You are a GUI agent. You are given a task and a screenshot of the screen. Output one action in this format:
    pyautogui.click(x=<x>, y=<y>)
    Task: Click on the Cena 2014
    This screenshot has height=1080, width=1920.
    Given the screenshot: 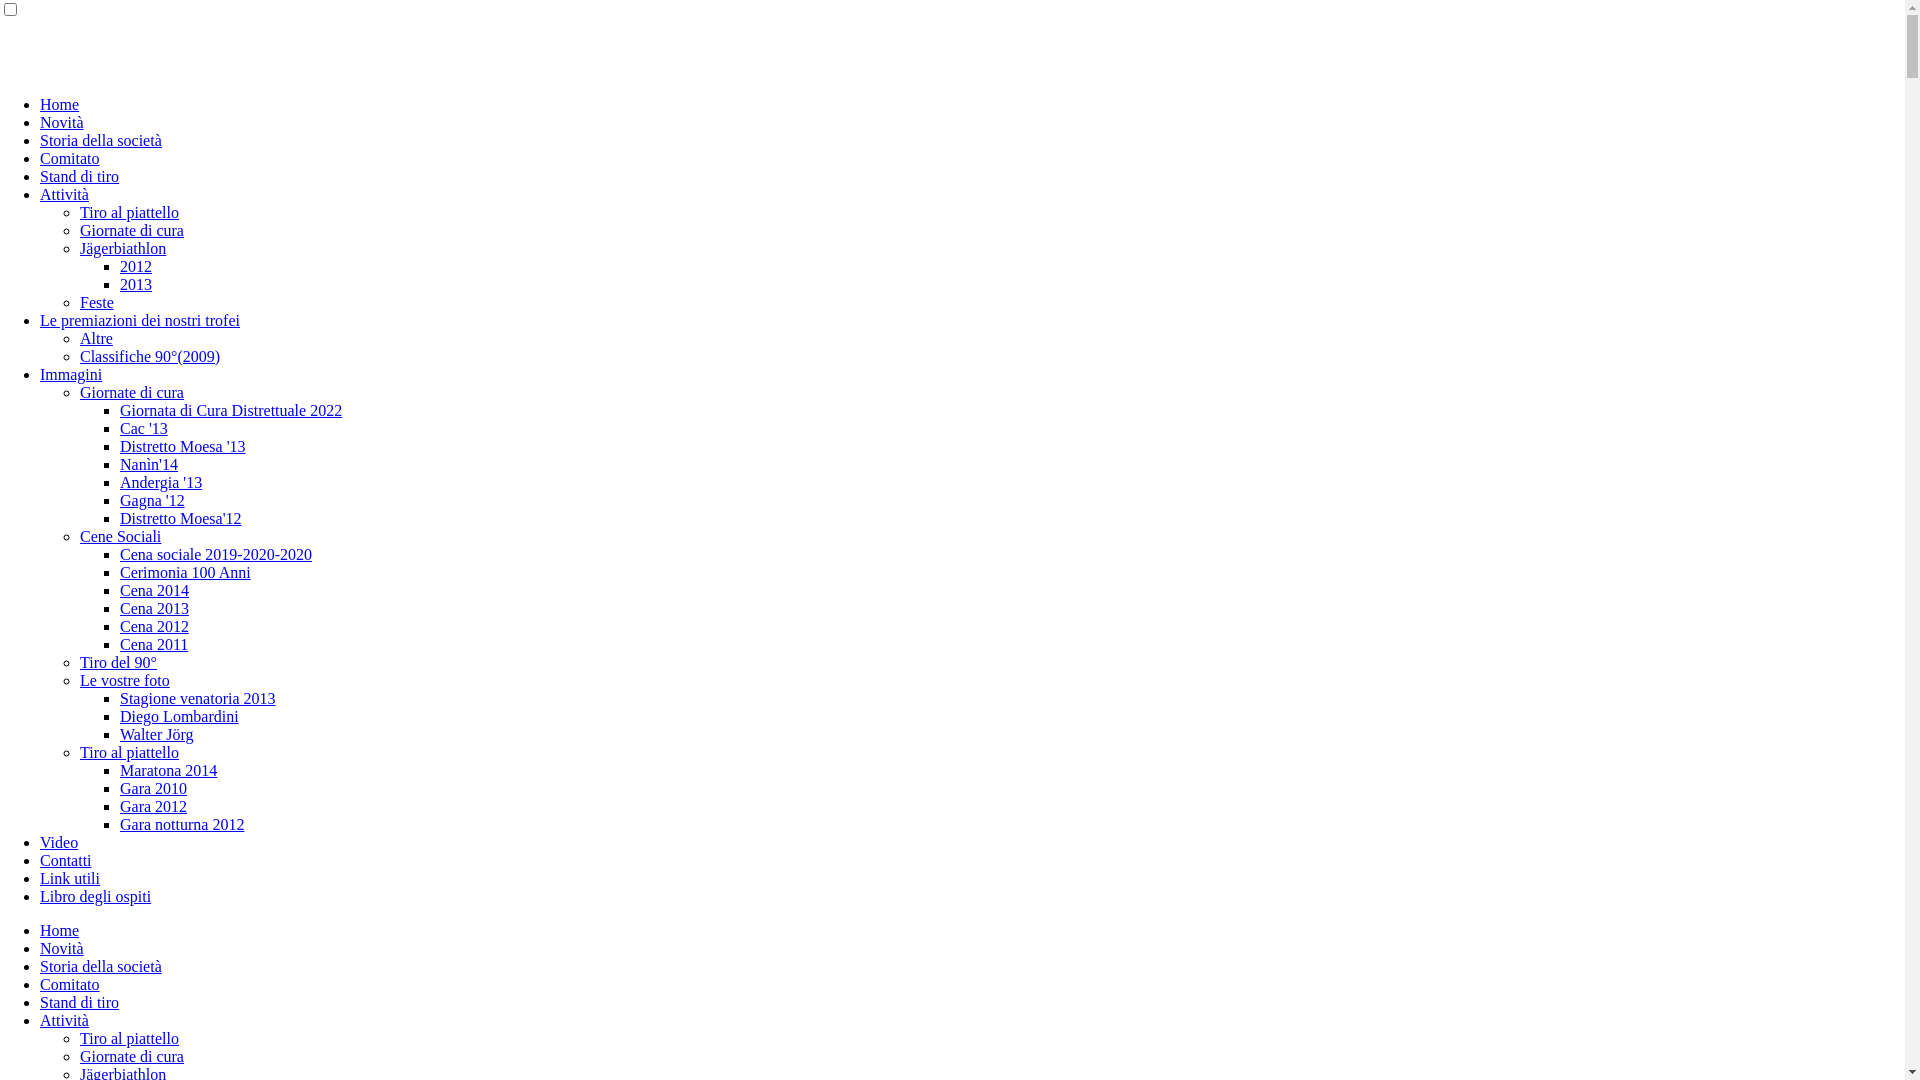 What is the action you would take?
    pyautogui.click(x=154, y=590)
    